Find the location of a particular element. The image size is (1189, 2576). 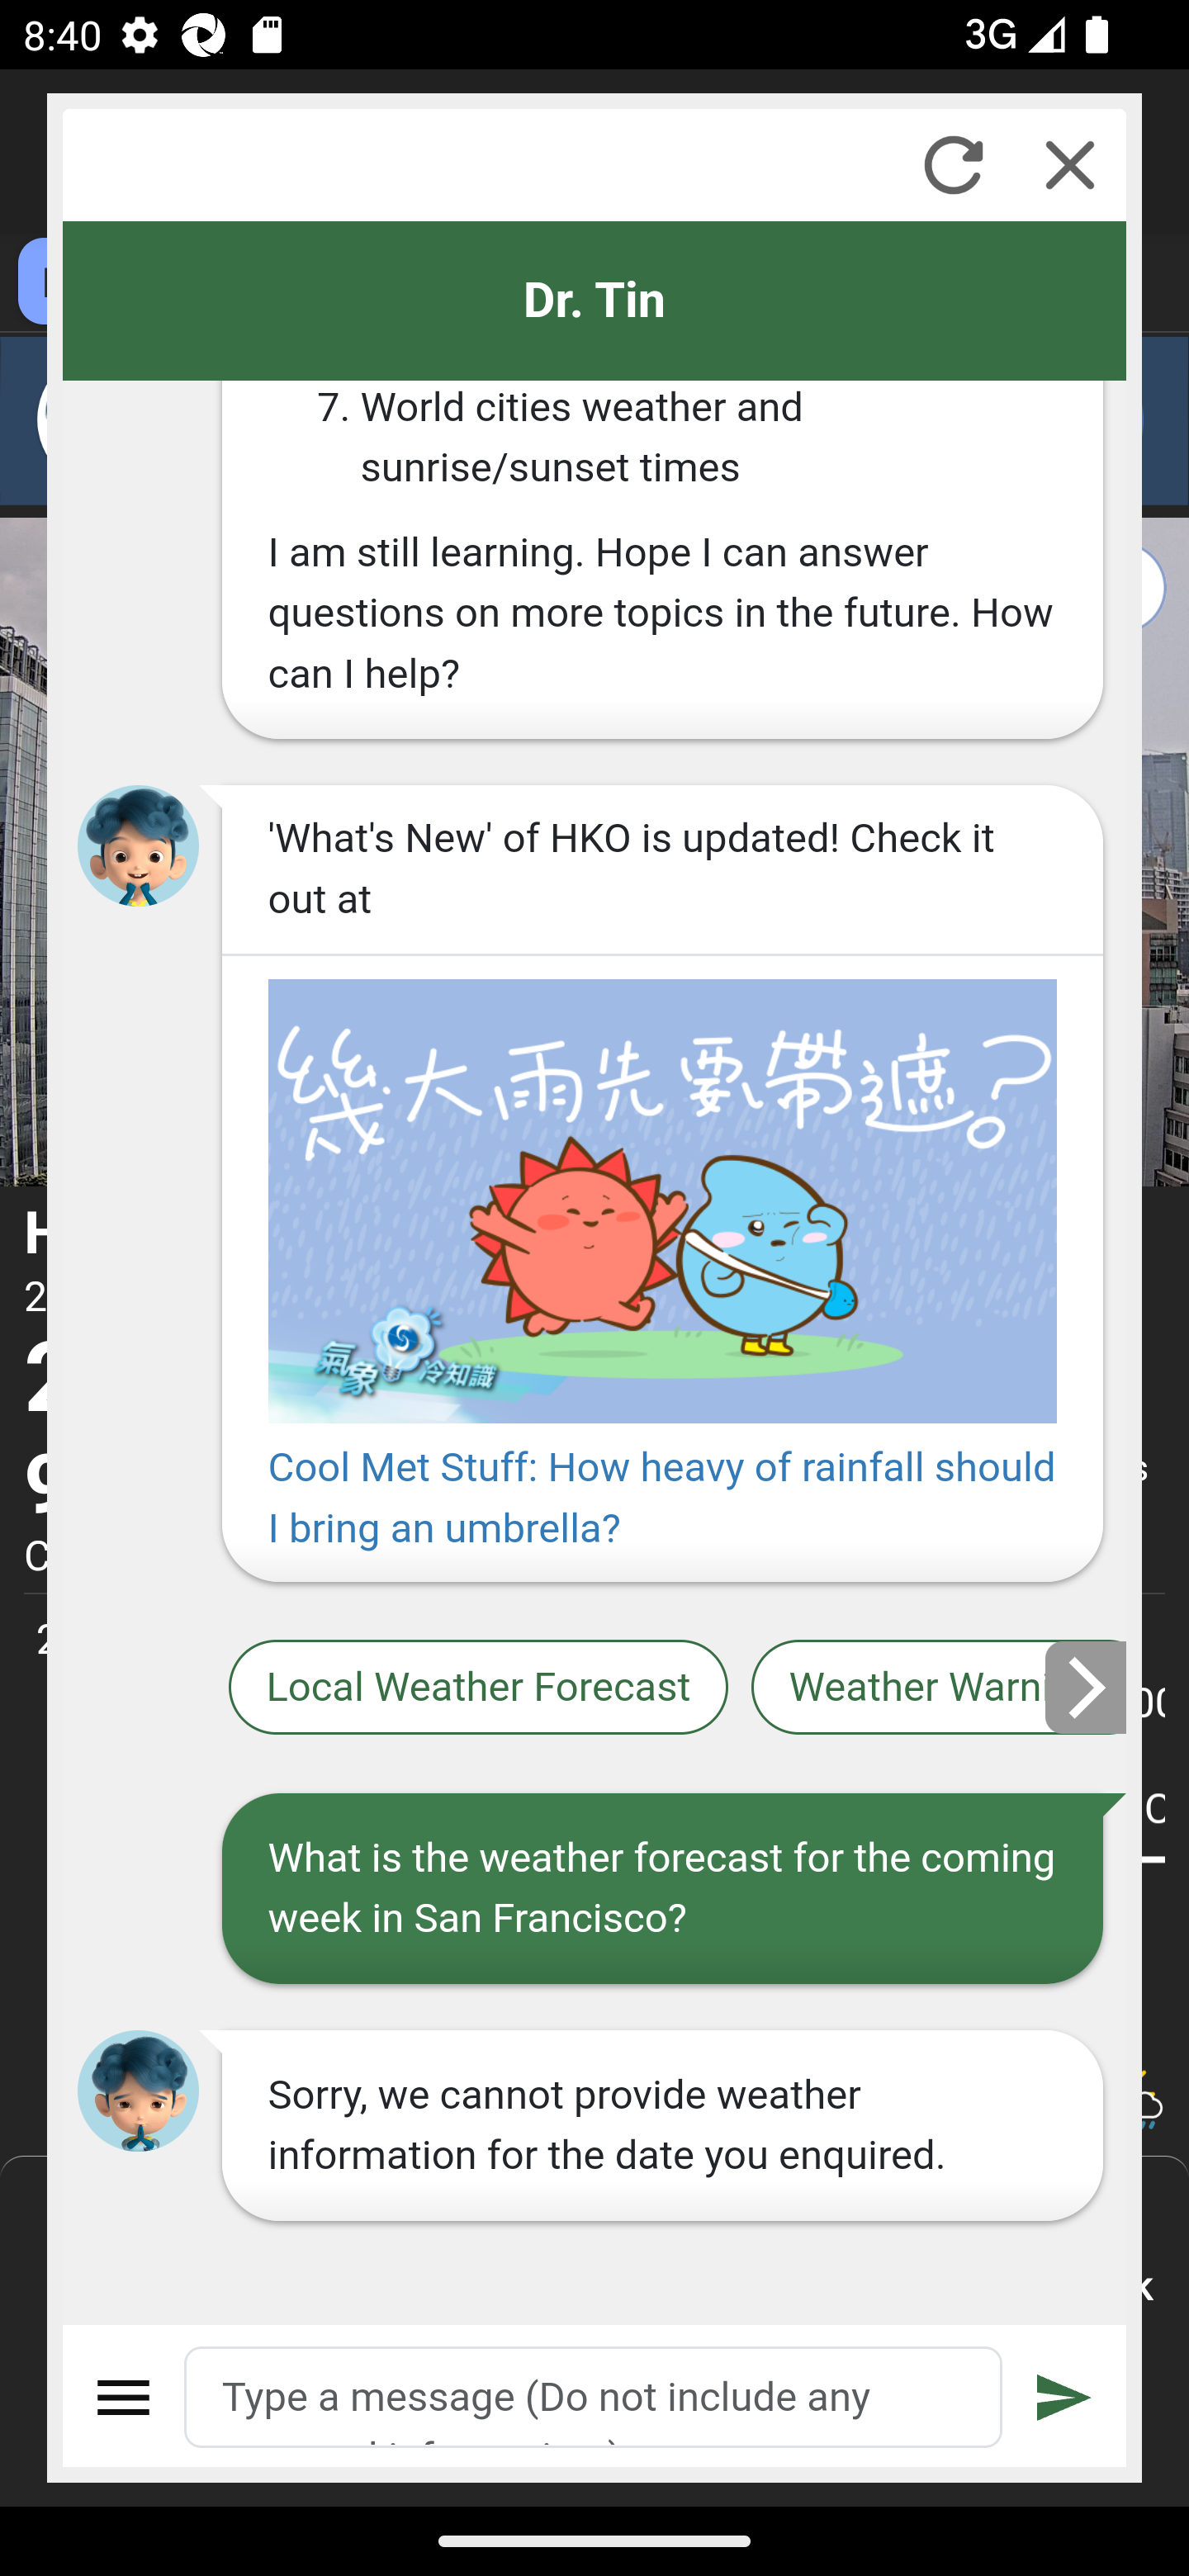

Local Weather Forecast is located at coordinates (479, 1687).